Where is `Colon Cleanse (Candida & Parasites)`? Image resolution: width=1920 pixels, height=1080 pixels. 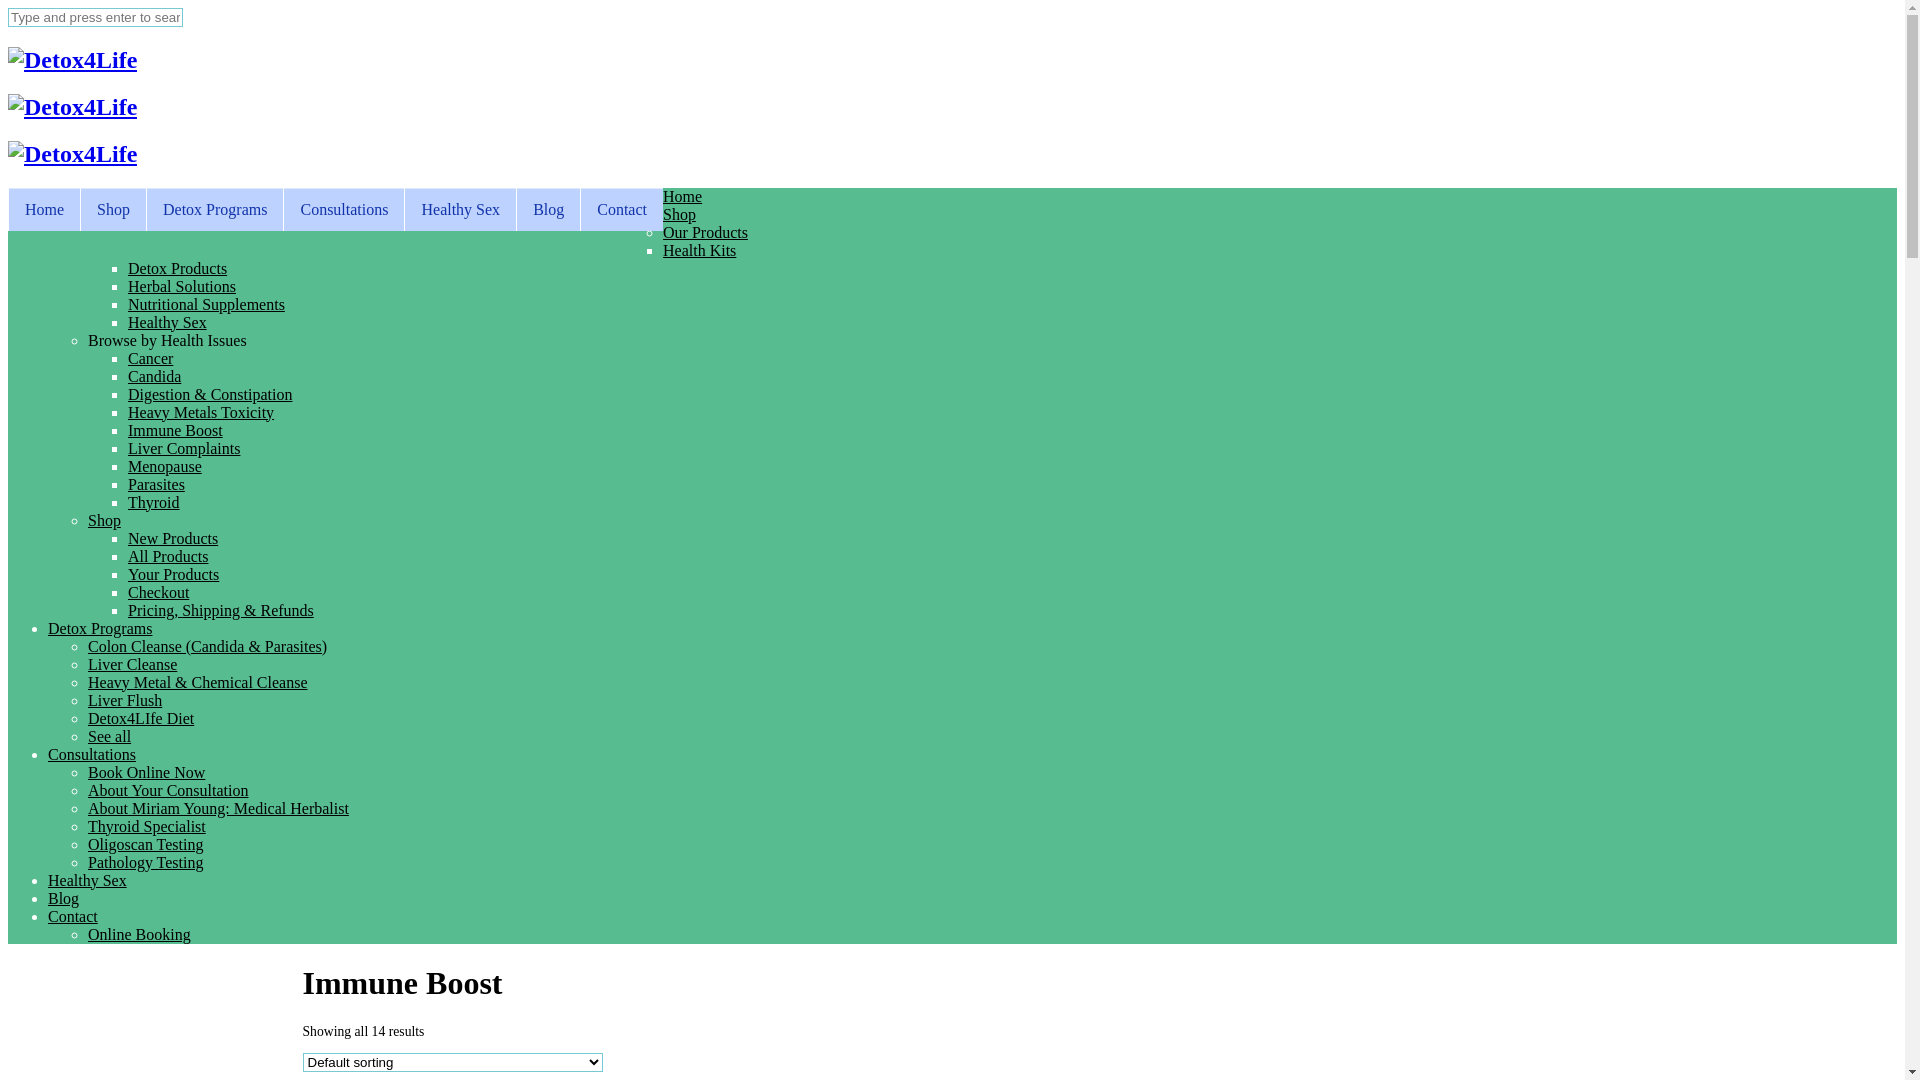
Colon Cleanse (Candida & Parasites) is located at coordinates (208, 646).